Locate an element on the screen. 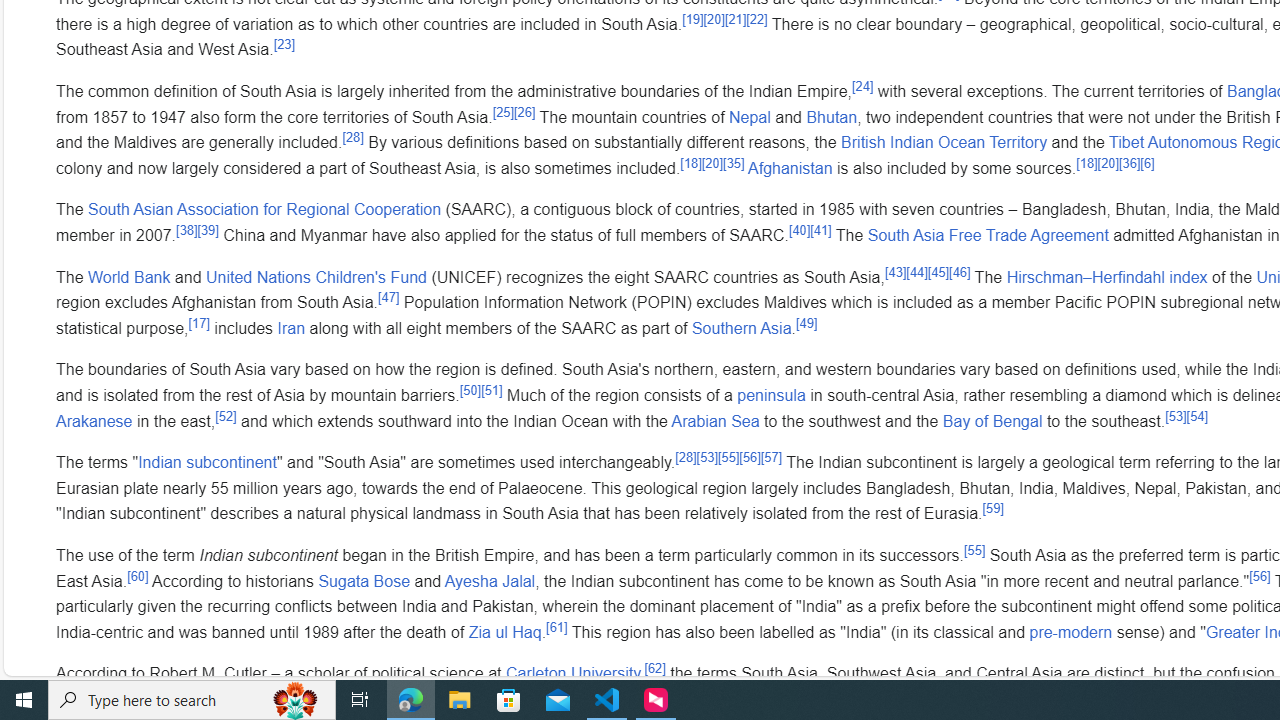 This screenshot has height=720, width=1280. Carleton University is located at coordinates (572, 674).